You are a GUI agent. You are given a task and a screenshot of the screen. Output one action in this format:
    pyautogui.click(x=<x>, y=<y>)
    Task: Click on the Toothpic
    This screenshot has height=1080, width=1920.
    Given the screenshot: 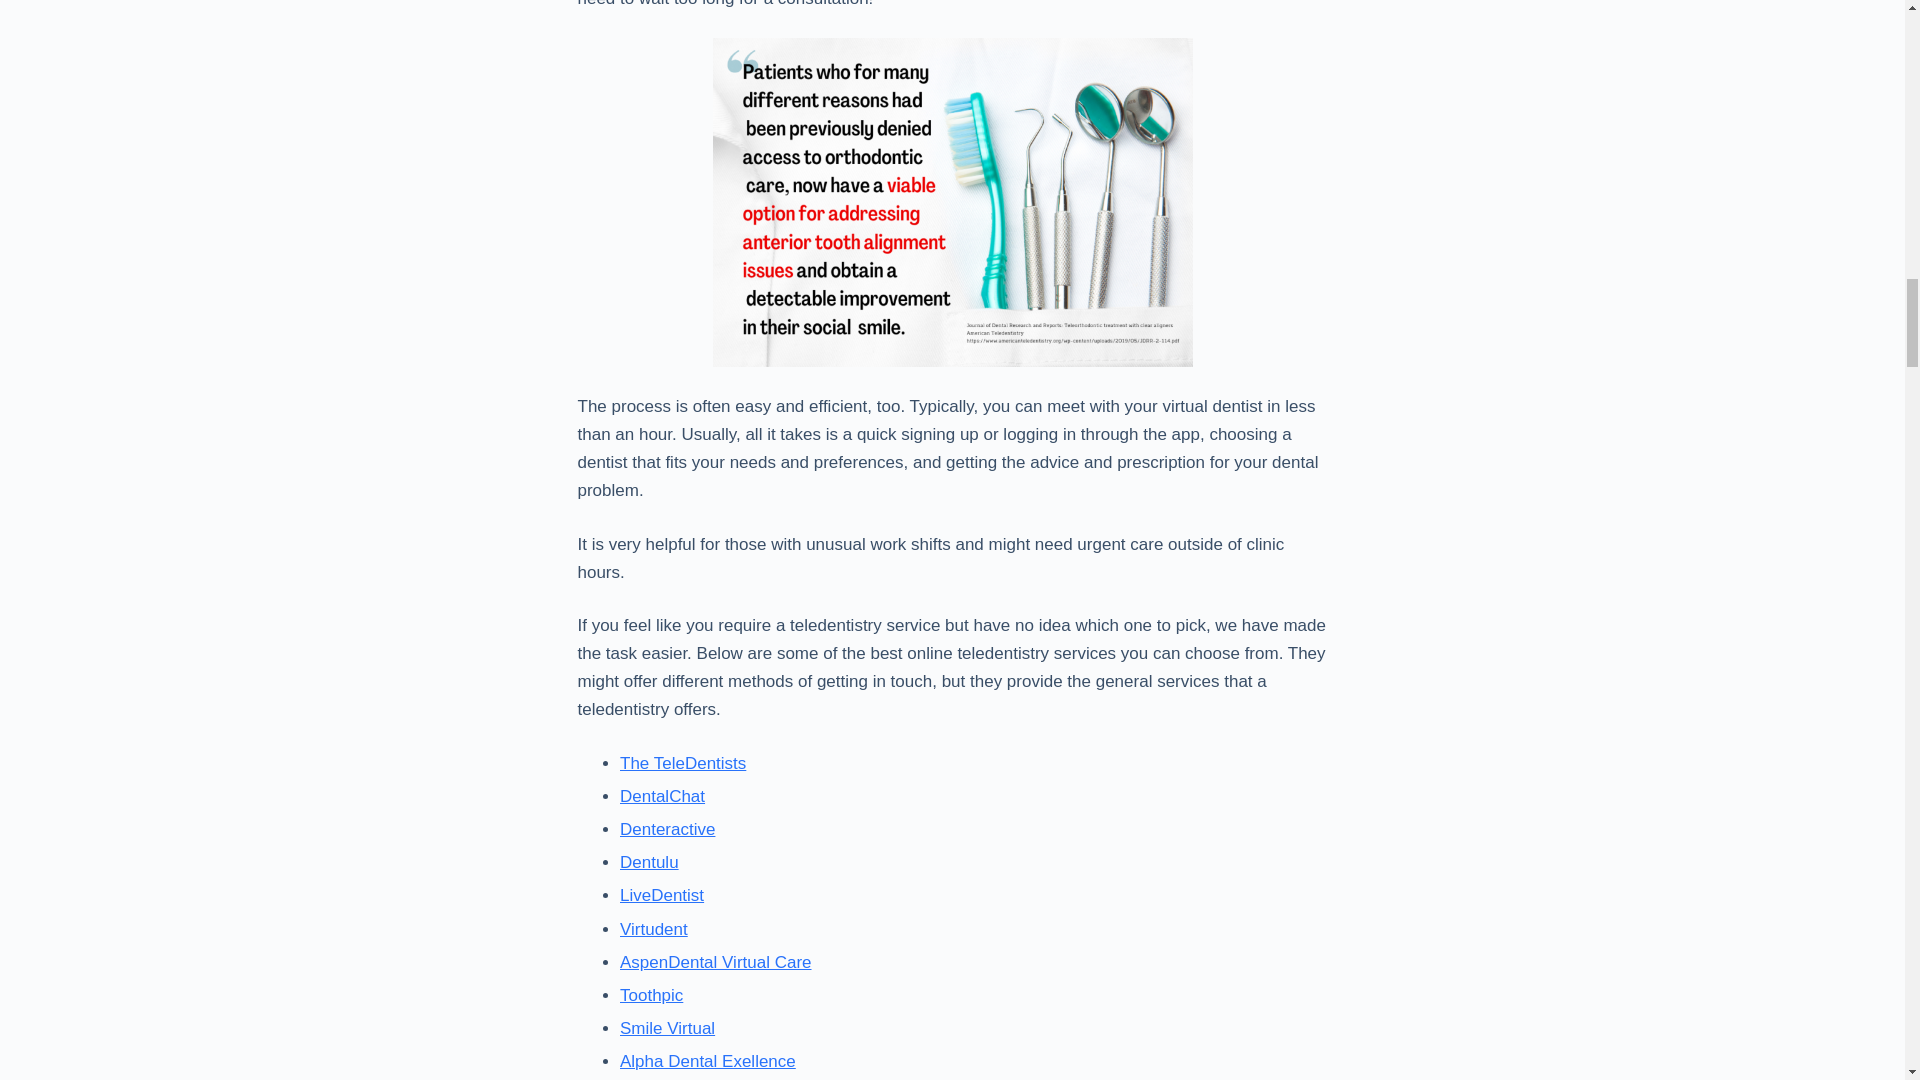 What is the action you would take?
    pyautogui.click(x=652, y=996)
    